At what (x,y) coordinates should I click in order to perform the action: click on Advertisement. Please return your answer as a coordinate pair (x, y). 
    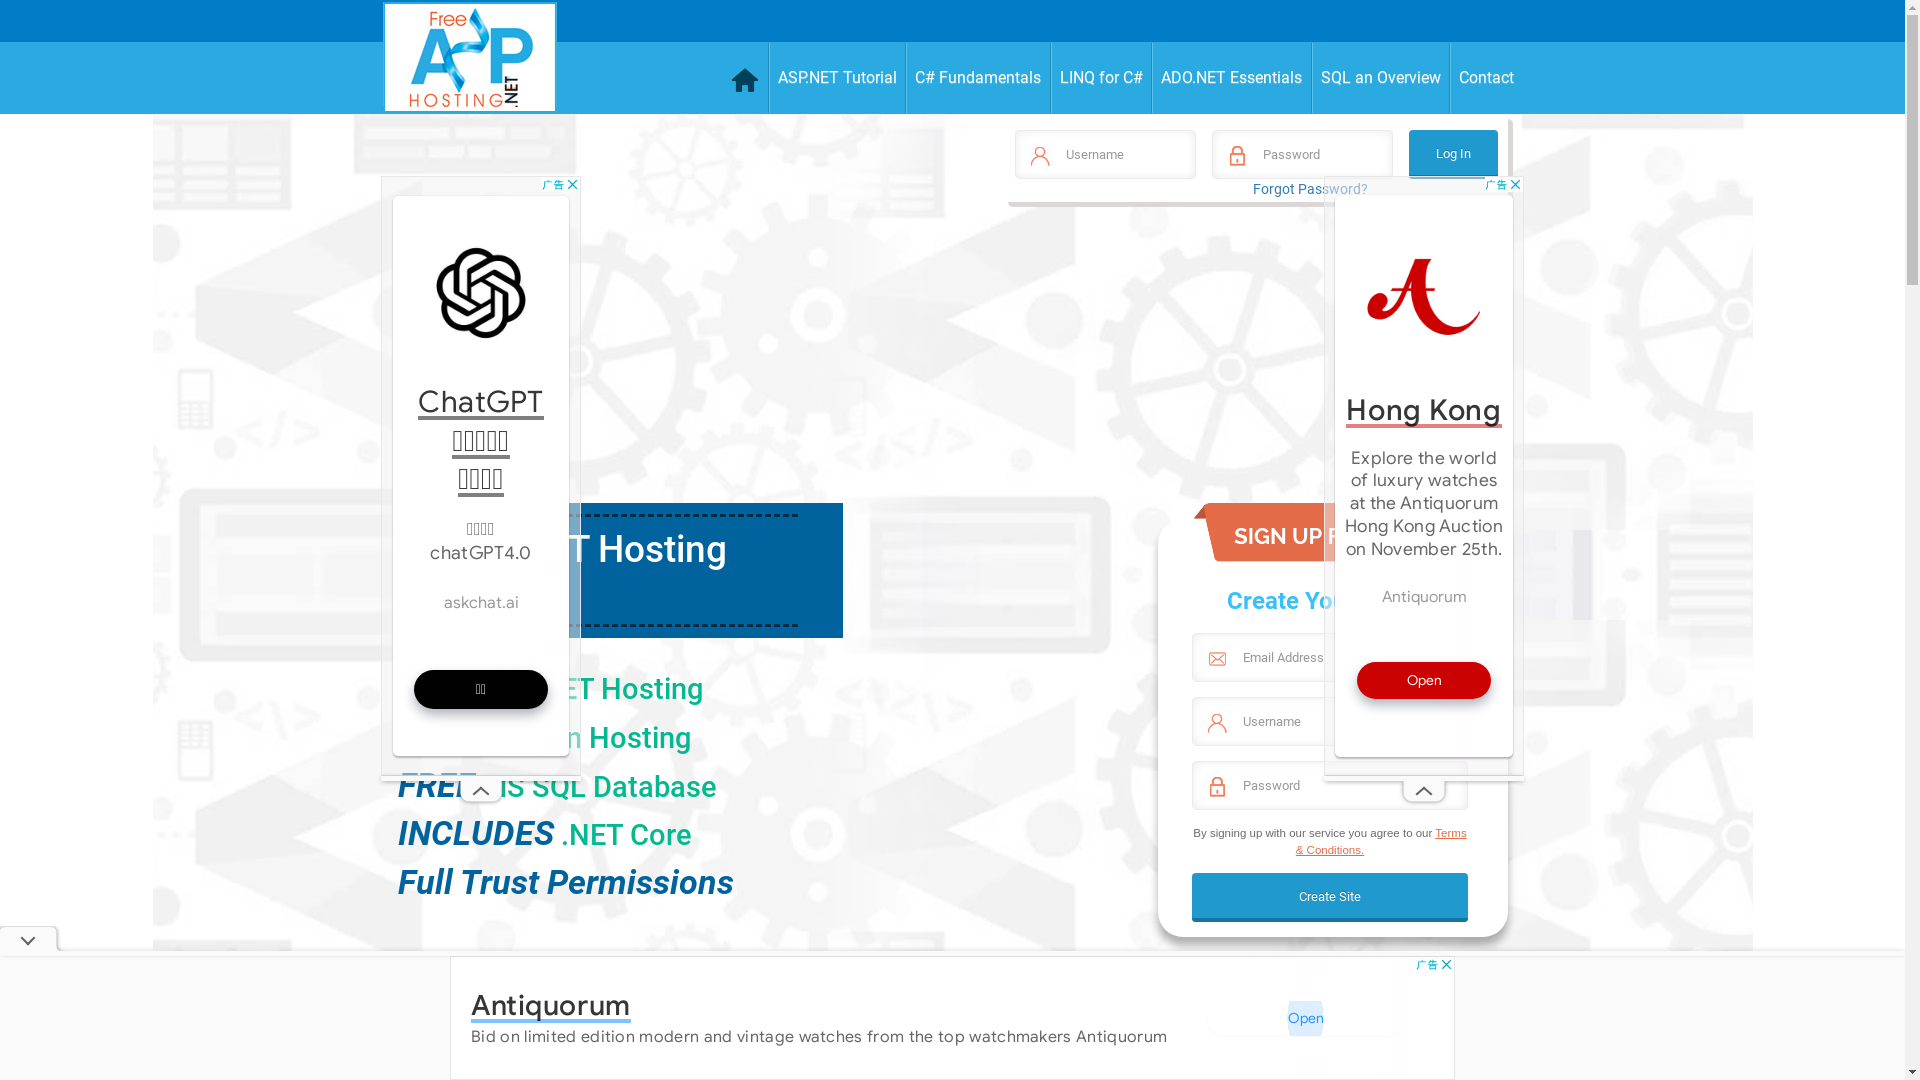
    Looking at the image, I should click on (1424, 476).